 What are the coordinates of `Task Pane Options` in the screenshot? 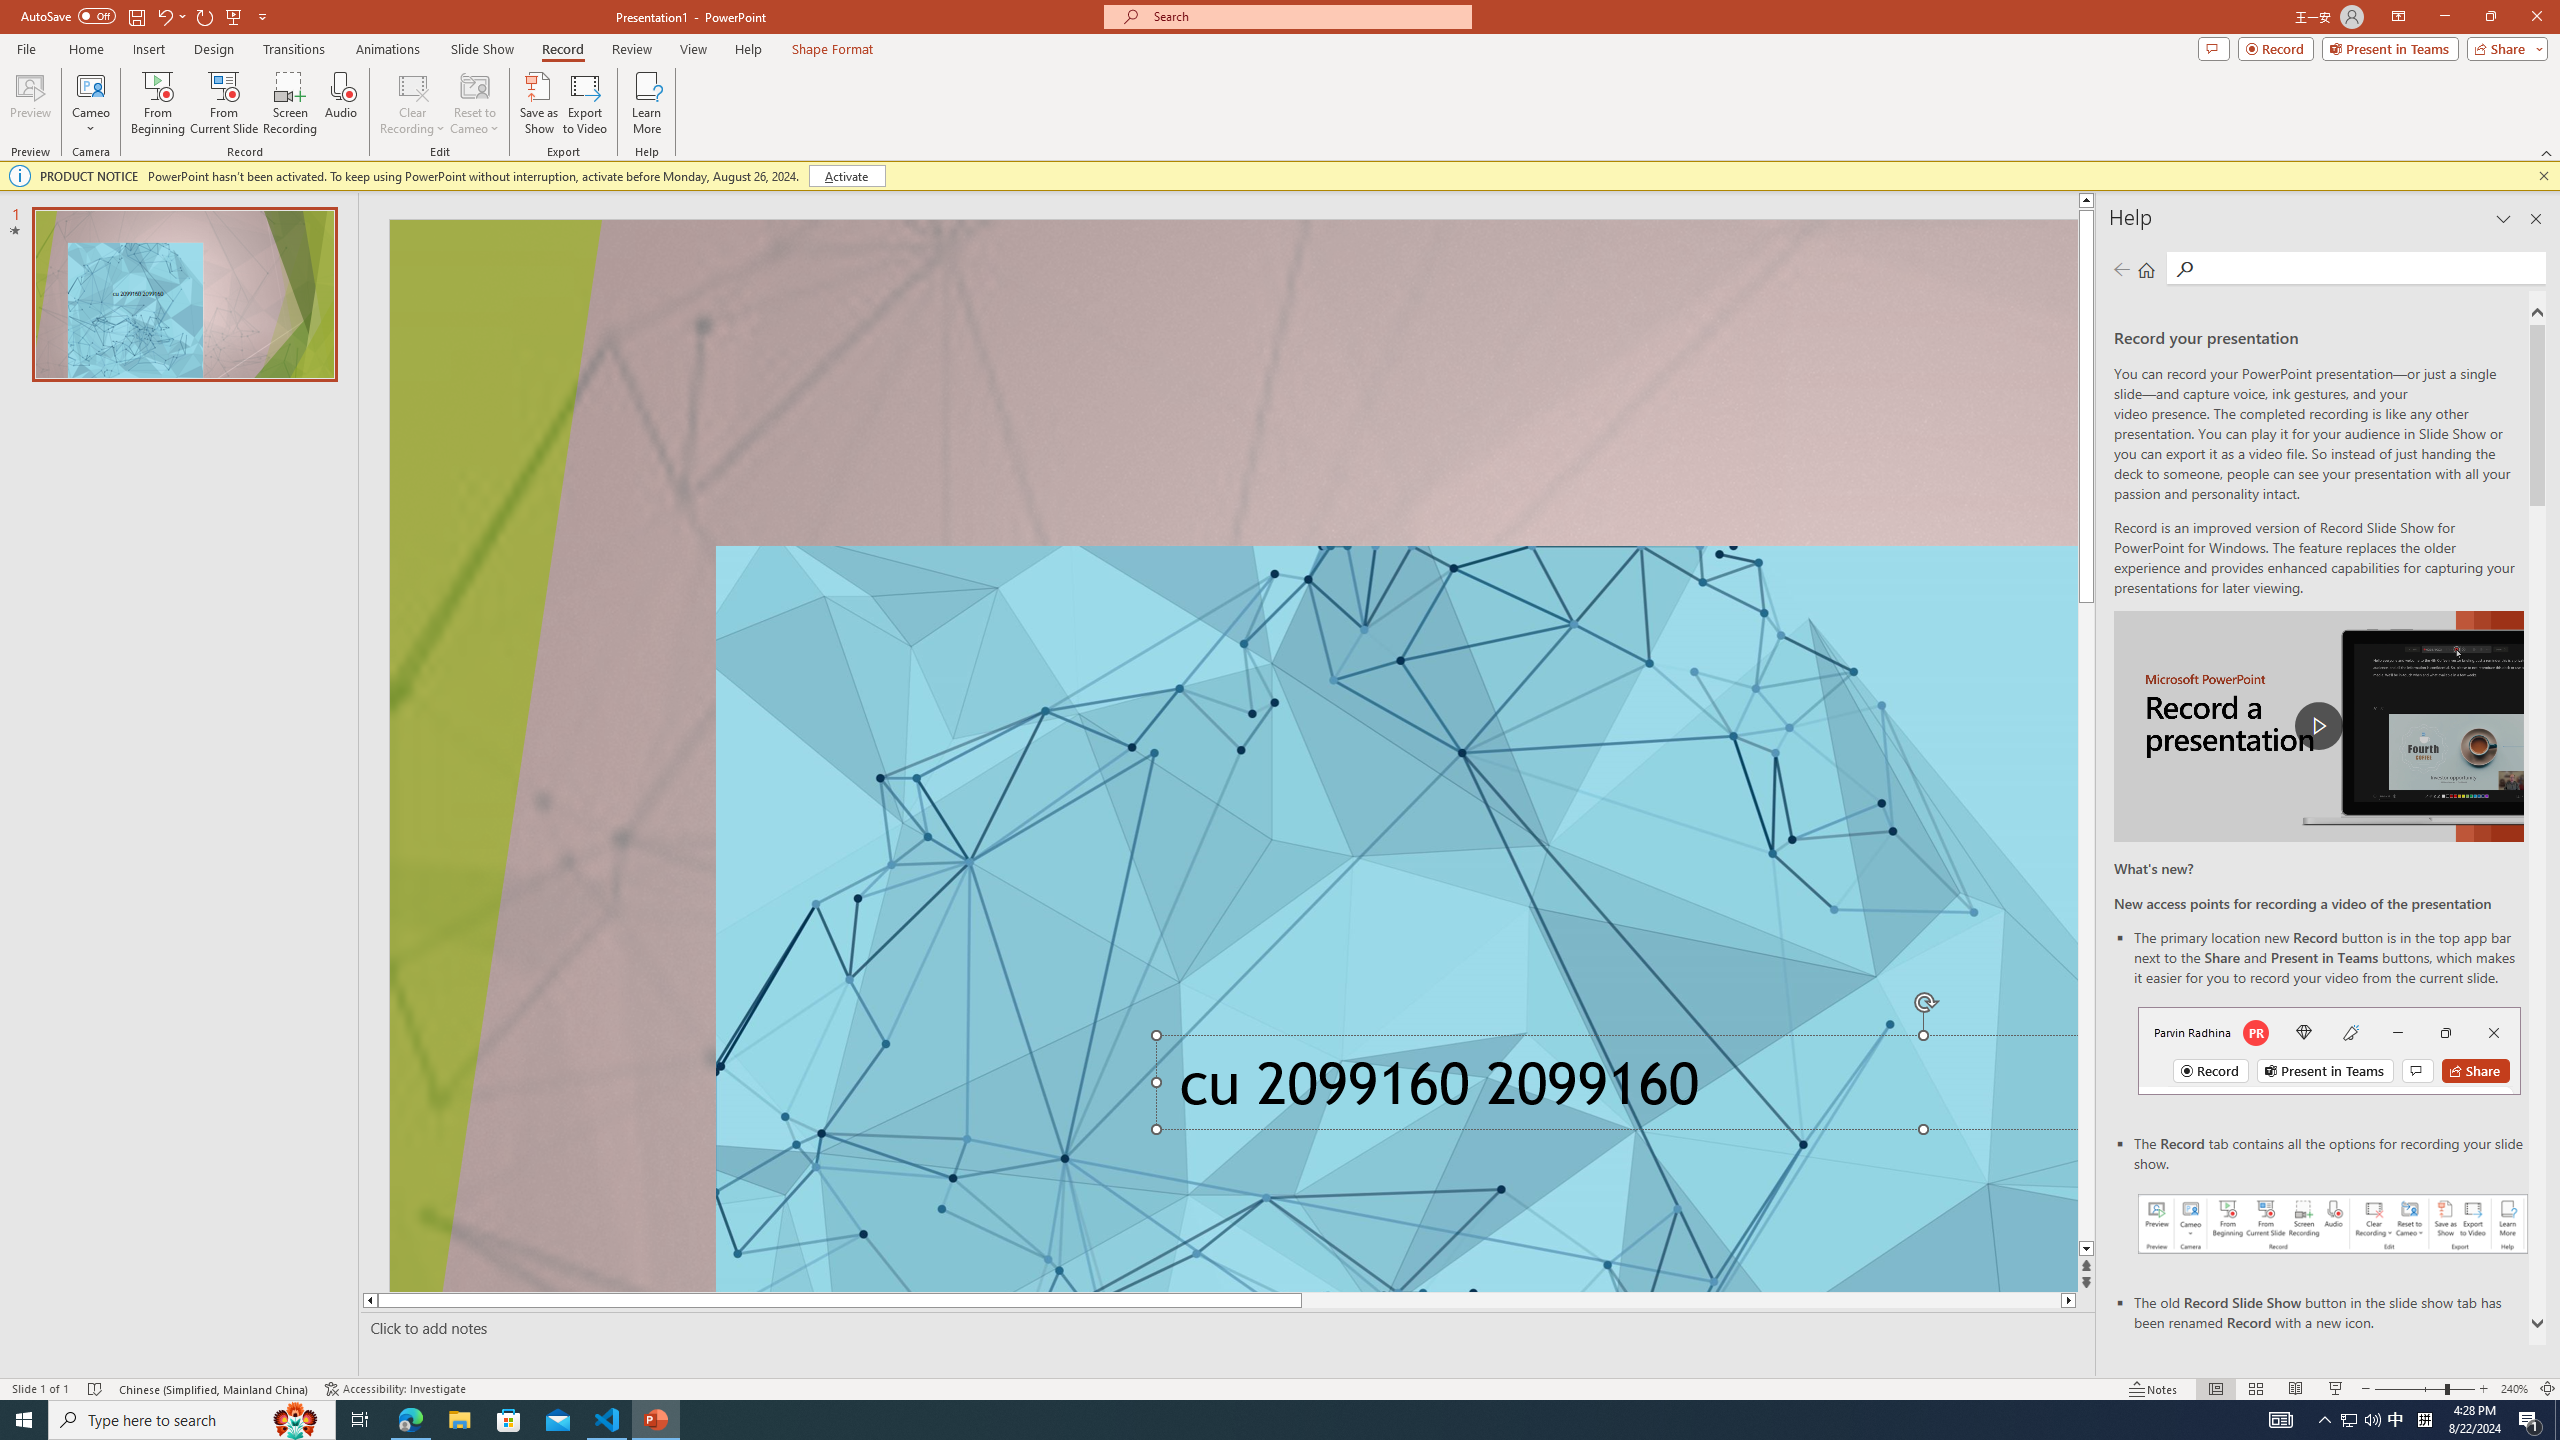 It's located at (2503, 218).